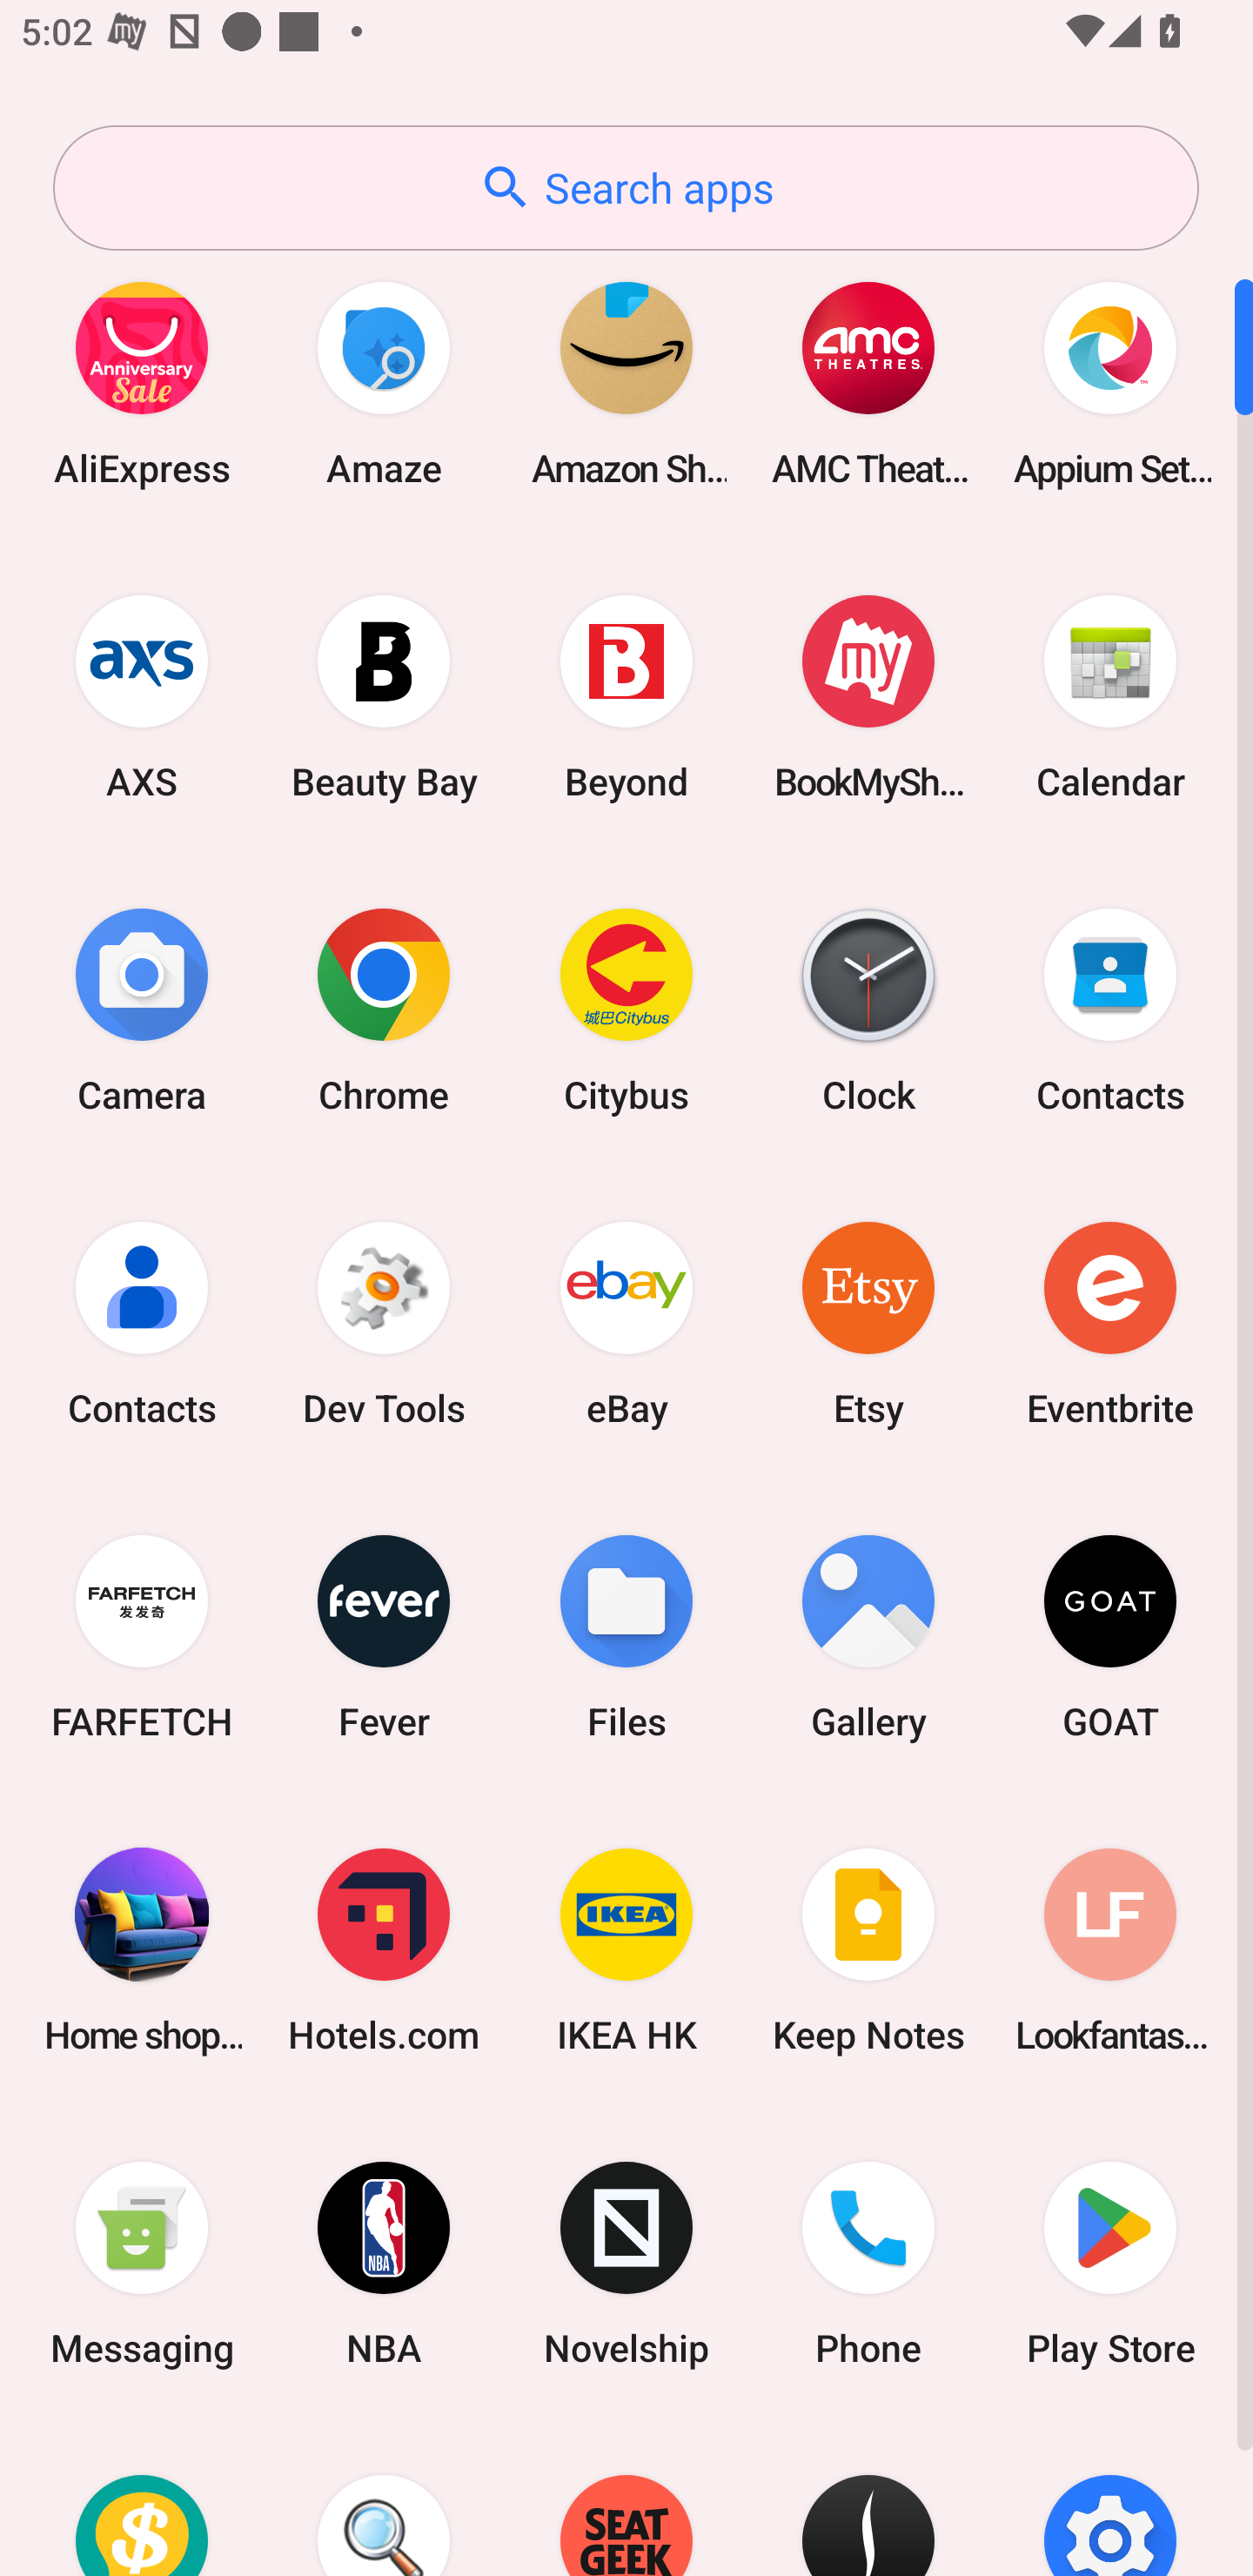 The width and height of the screenshot is (1253, 2576). I want to click on Files, so click(626, 1636).